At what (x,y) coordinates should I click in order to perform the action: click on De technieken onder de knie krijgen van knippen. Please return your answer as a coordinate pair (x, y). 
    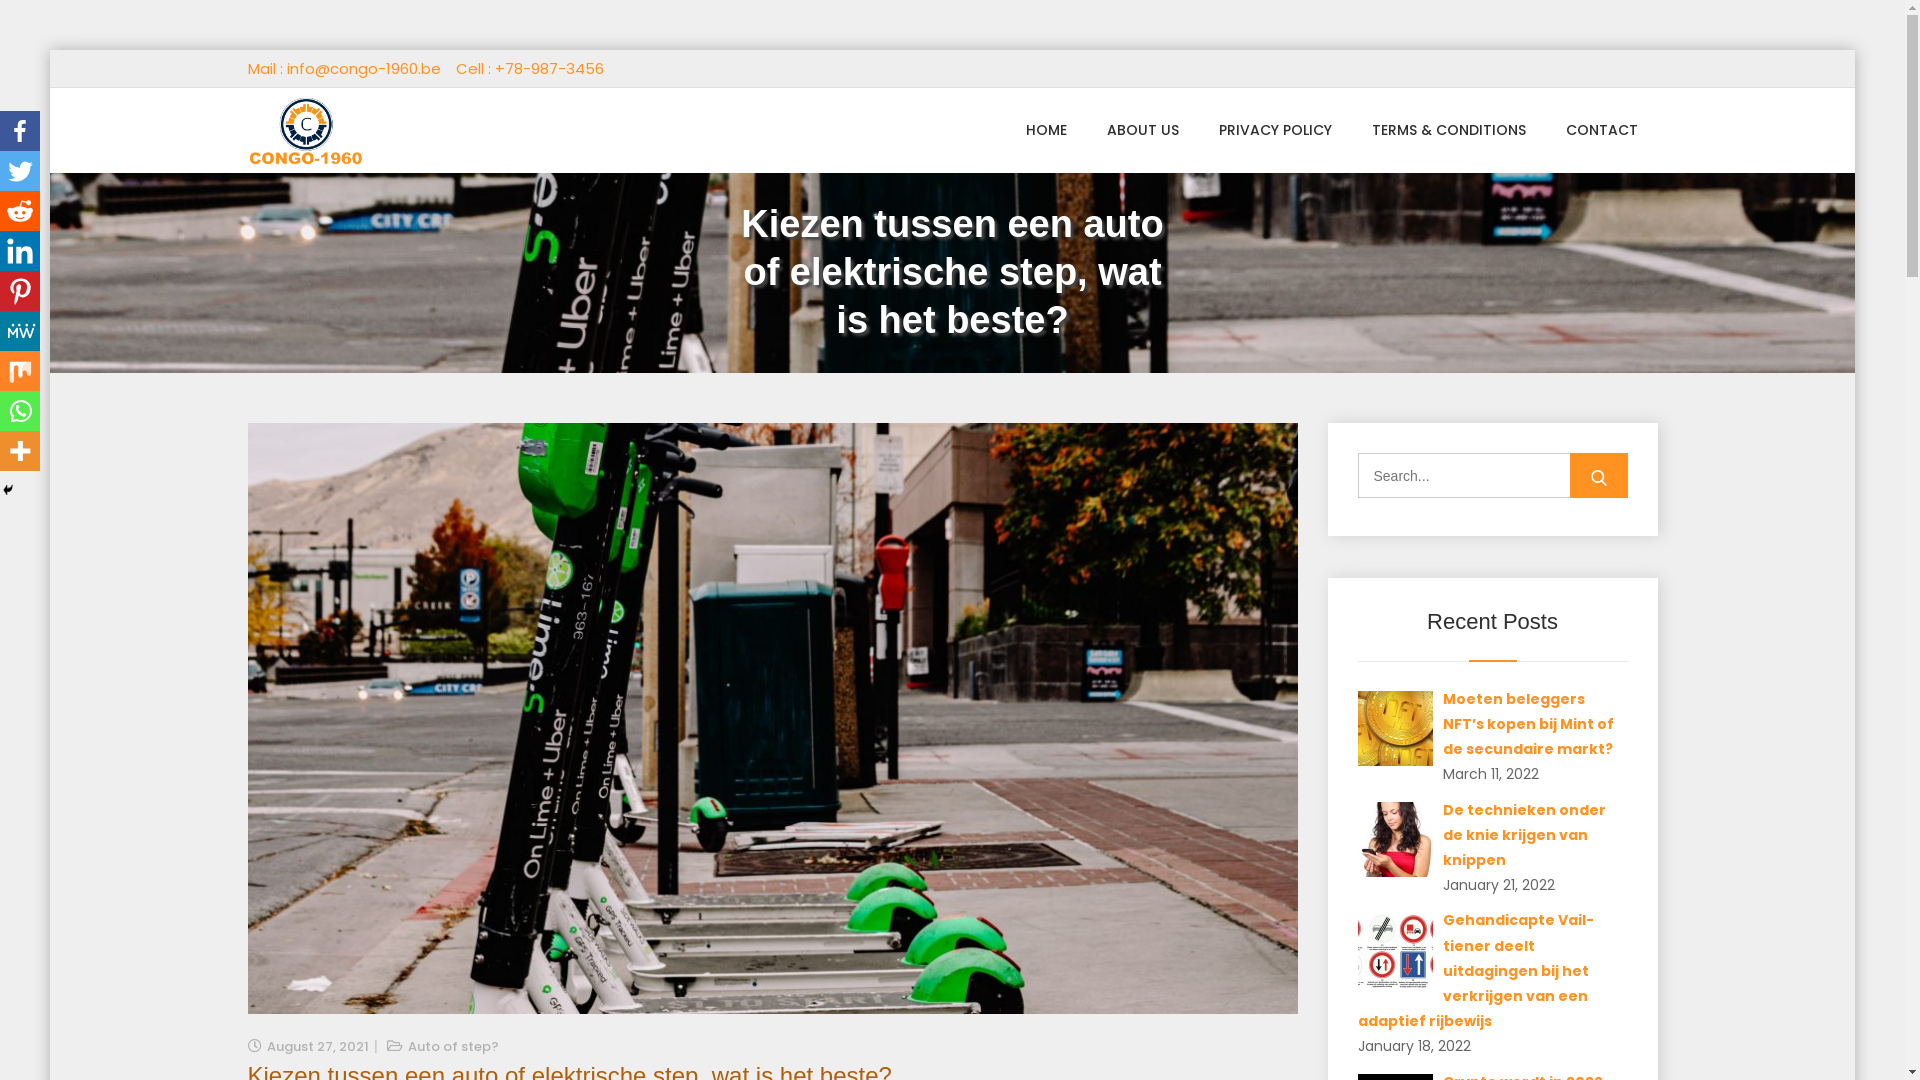
    Looking at the image, I should click on (1524, 835).